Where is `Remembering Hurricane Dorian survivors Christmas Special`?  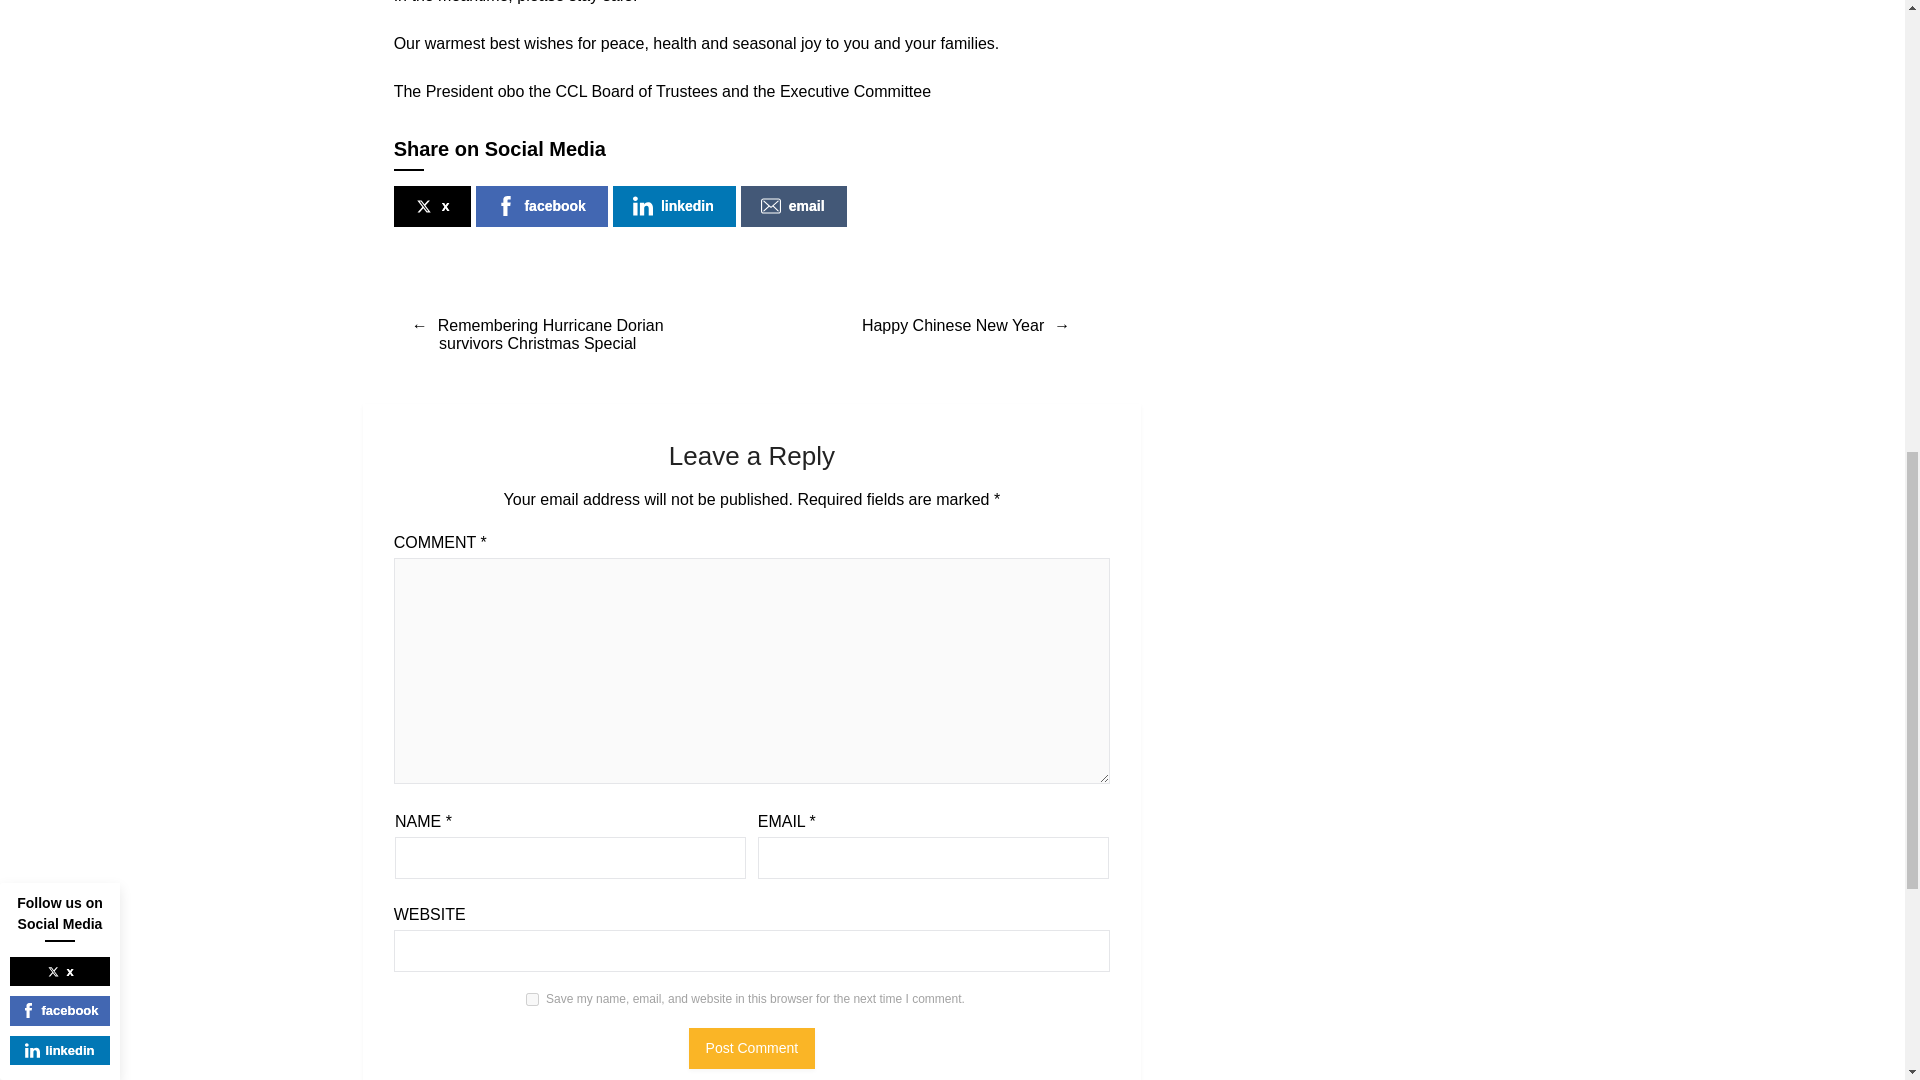
Remembering Hurricane Dorian survivors Christmas Special is located at coordinates (537, 334).